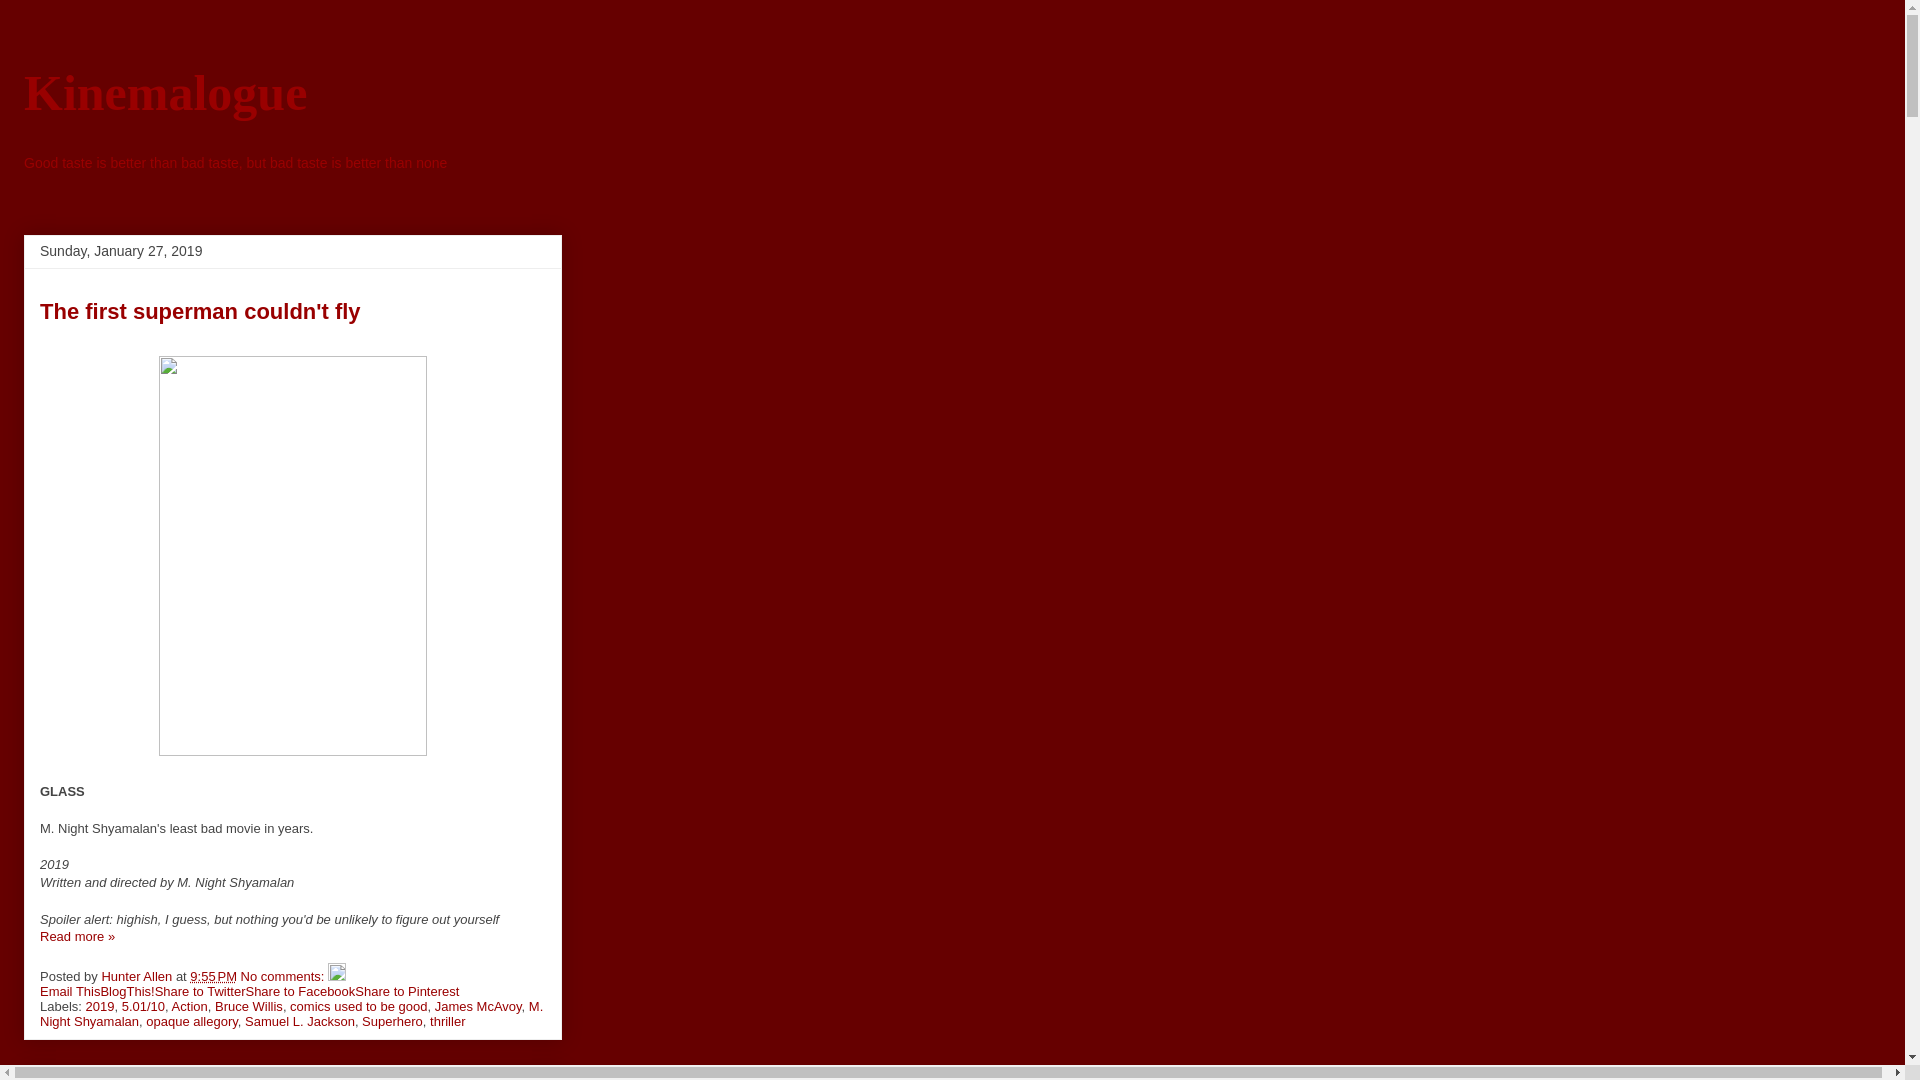 The height and width of the screenshot is (1080, 1920). Describe the element at coordinates (478, 1006) in the screenshot. I see `James McAvoy` at that location.